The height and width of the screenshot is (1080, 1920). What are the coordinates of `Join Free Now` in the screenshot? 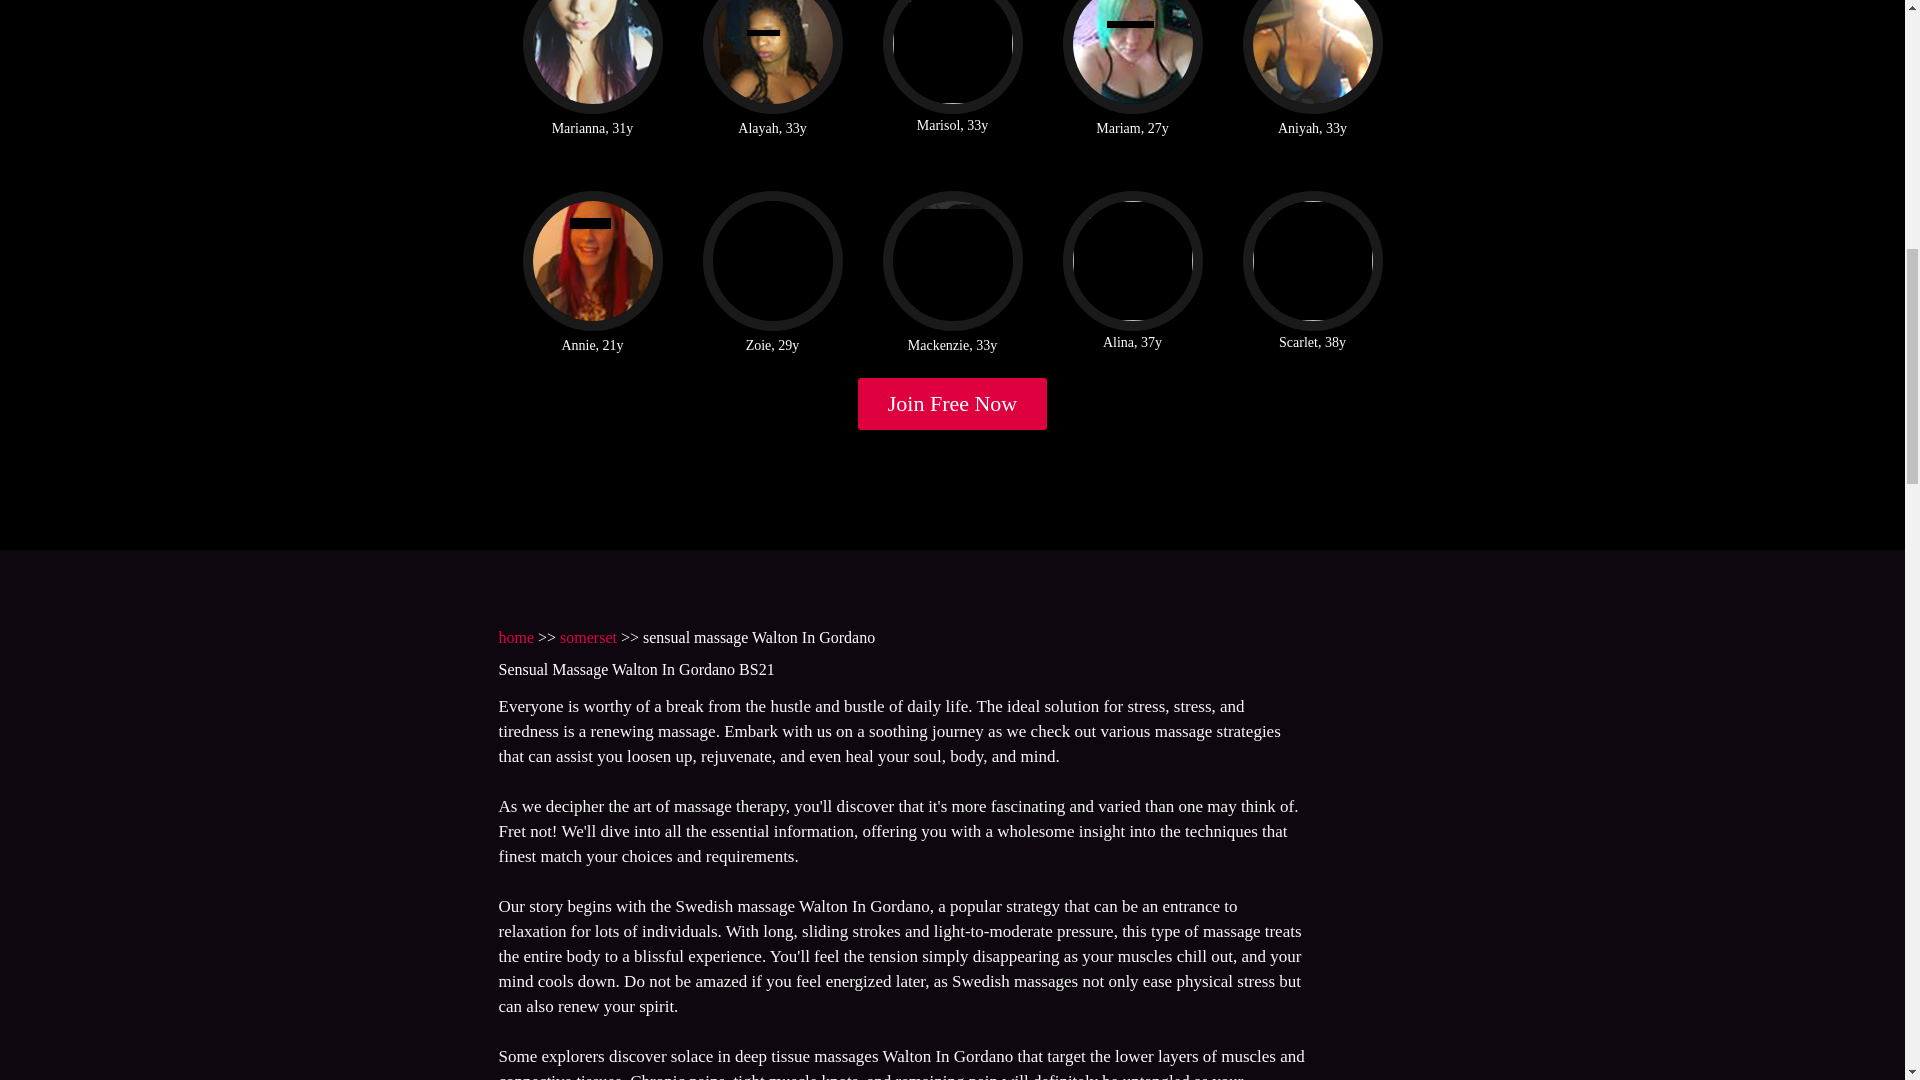 It's located at (953, 404).